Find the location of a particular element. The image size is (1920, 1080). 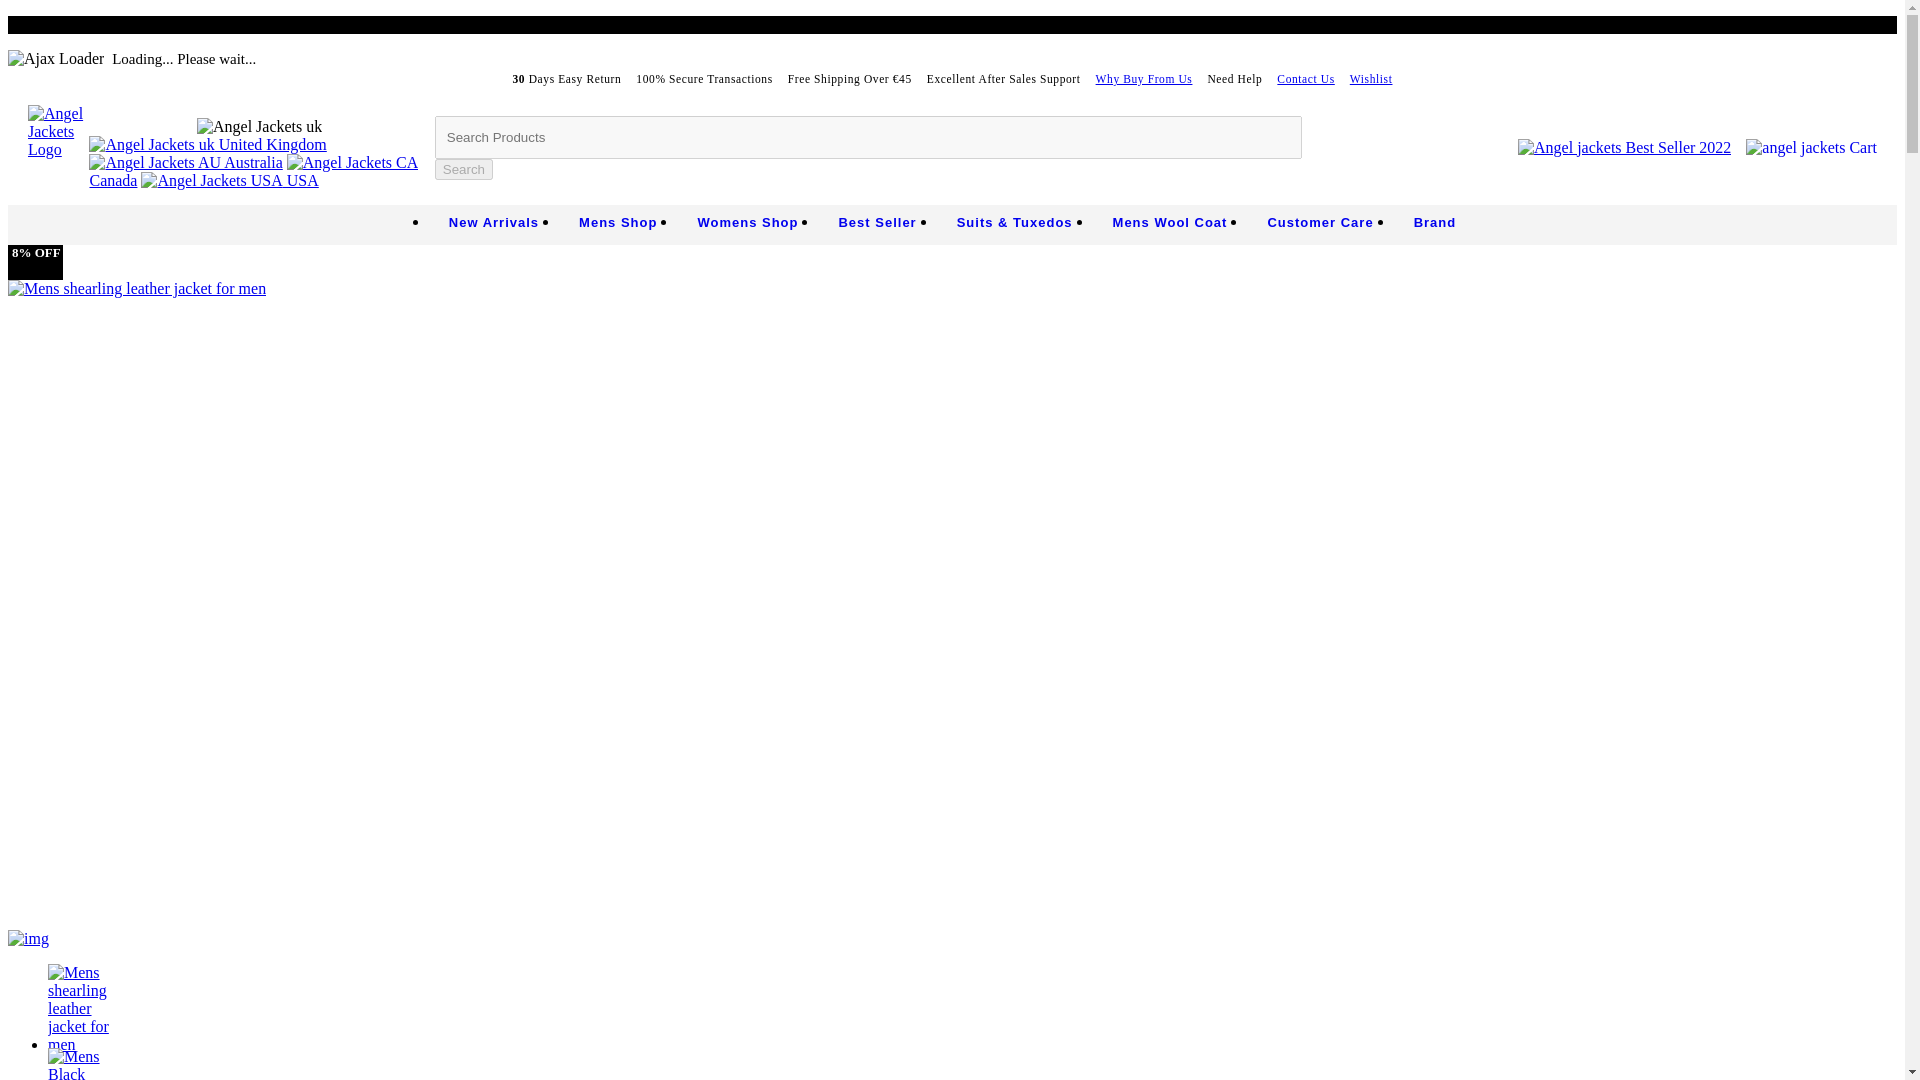

Contact Us is located at coordinates (1305, 79).